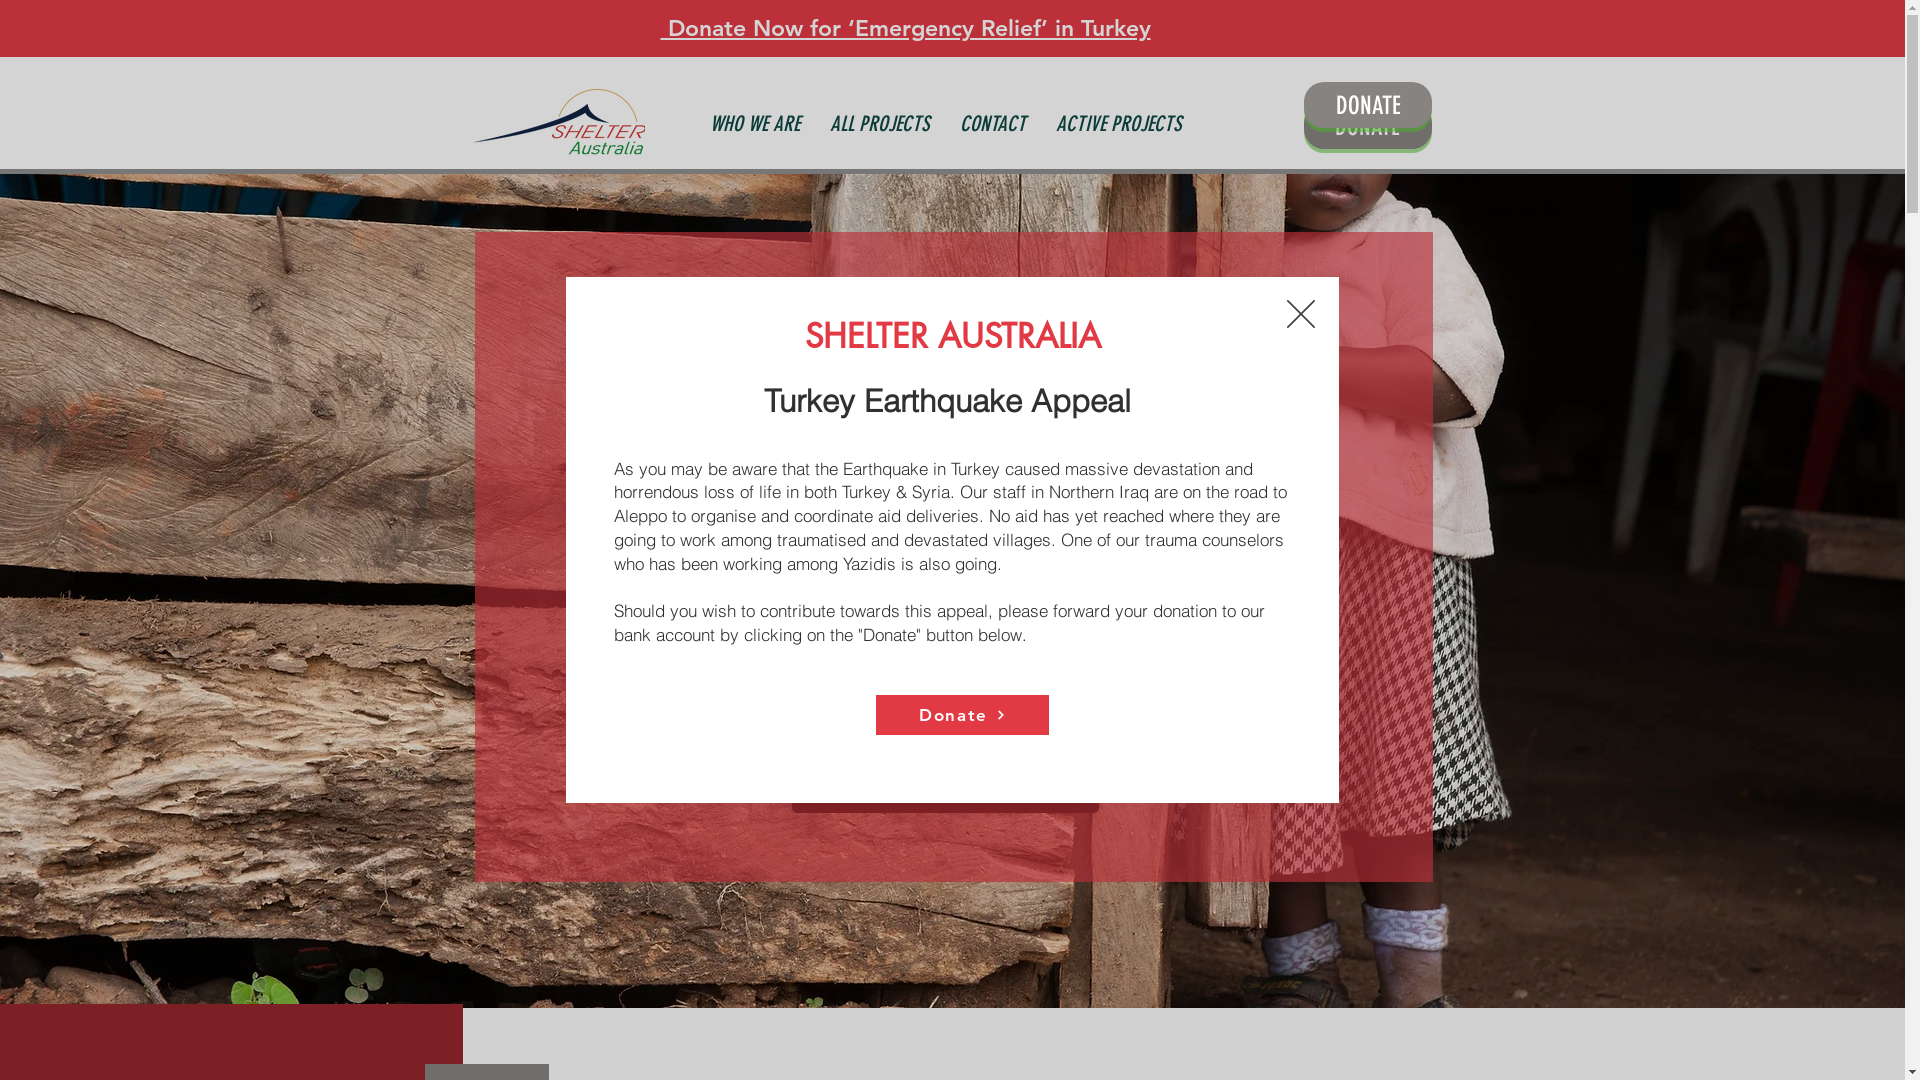 This screenshot has height=1080, width=1920. I want to click on DONATE, so click(1368, 105).